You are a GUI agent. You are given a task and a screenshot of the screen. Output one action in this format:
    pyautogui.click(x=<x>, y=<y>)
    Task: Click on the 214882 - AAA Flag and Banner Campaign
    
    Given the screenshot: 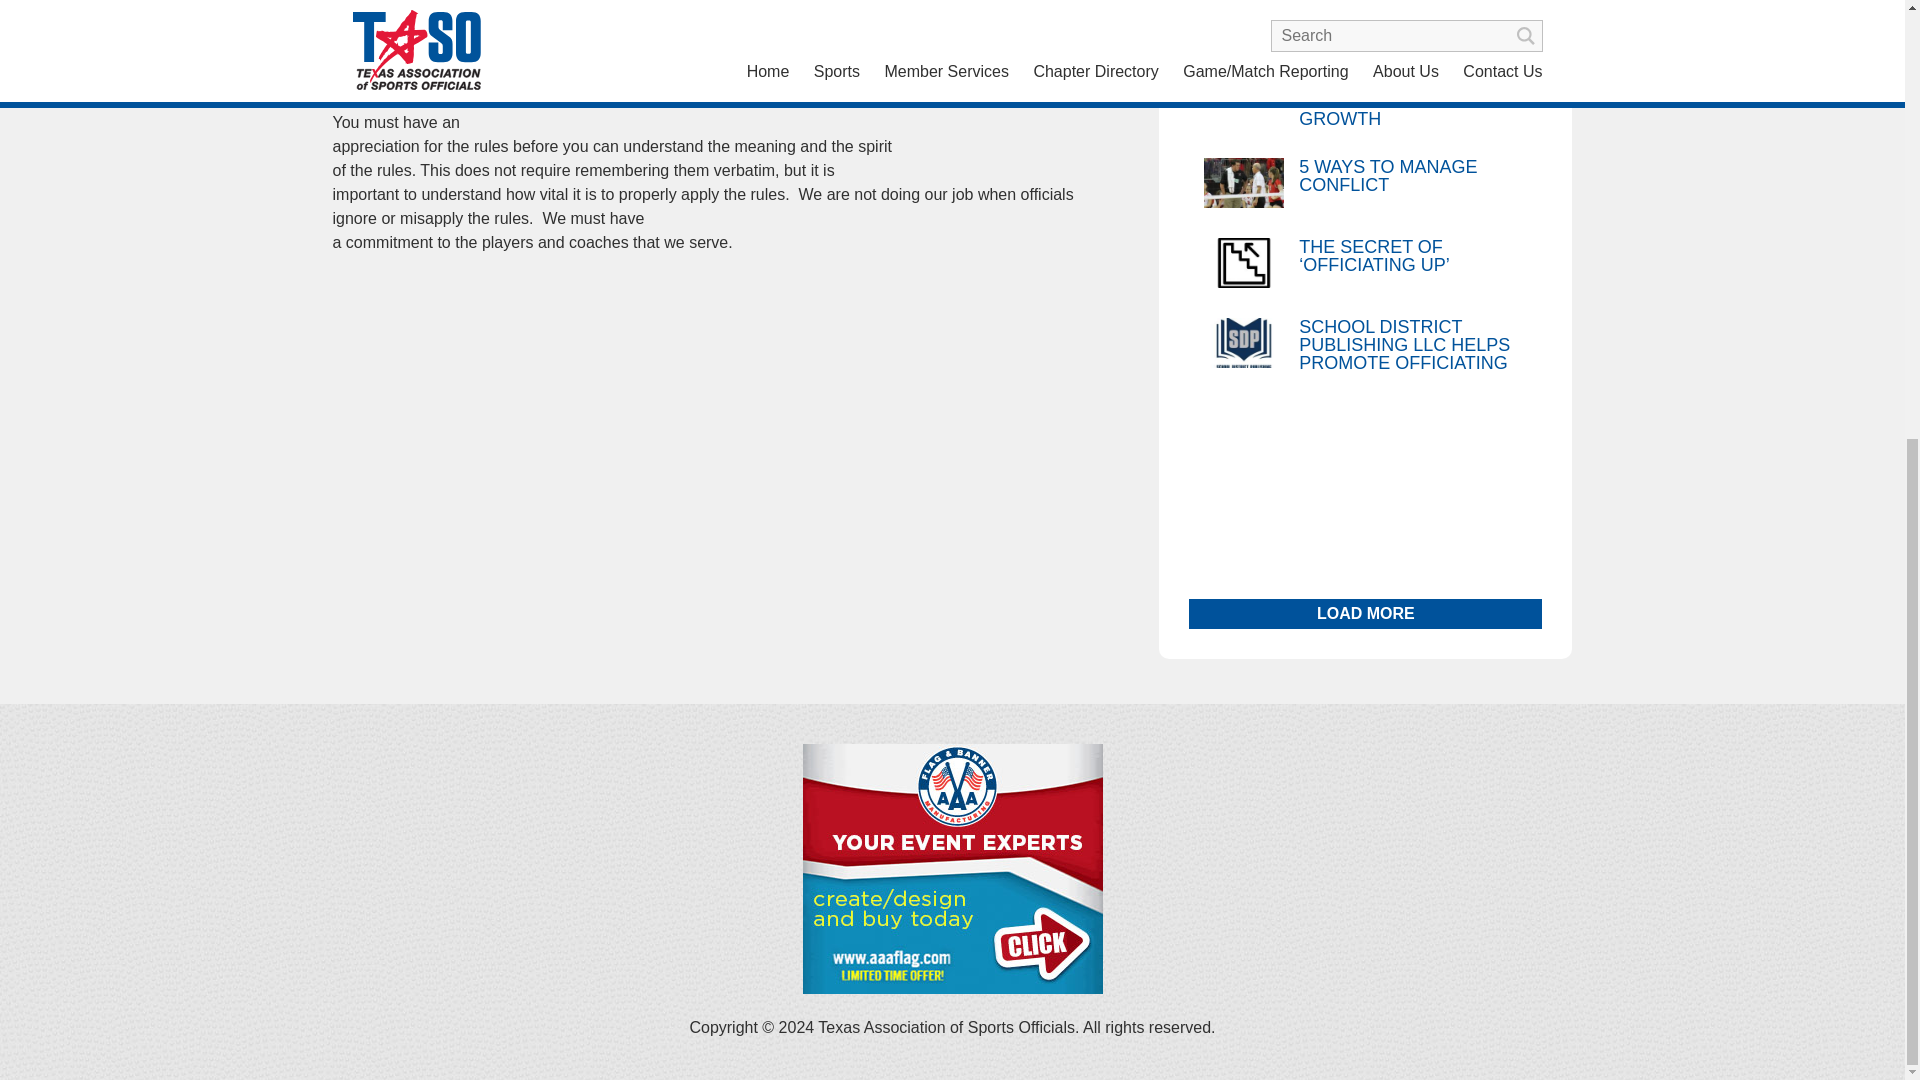 What is the action you would take?
    pyautogui.click(x=952, y=868)
    